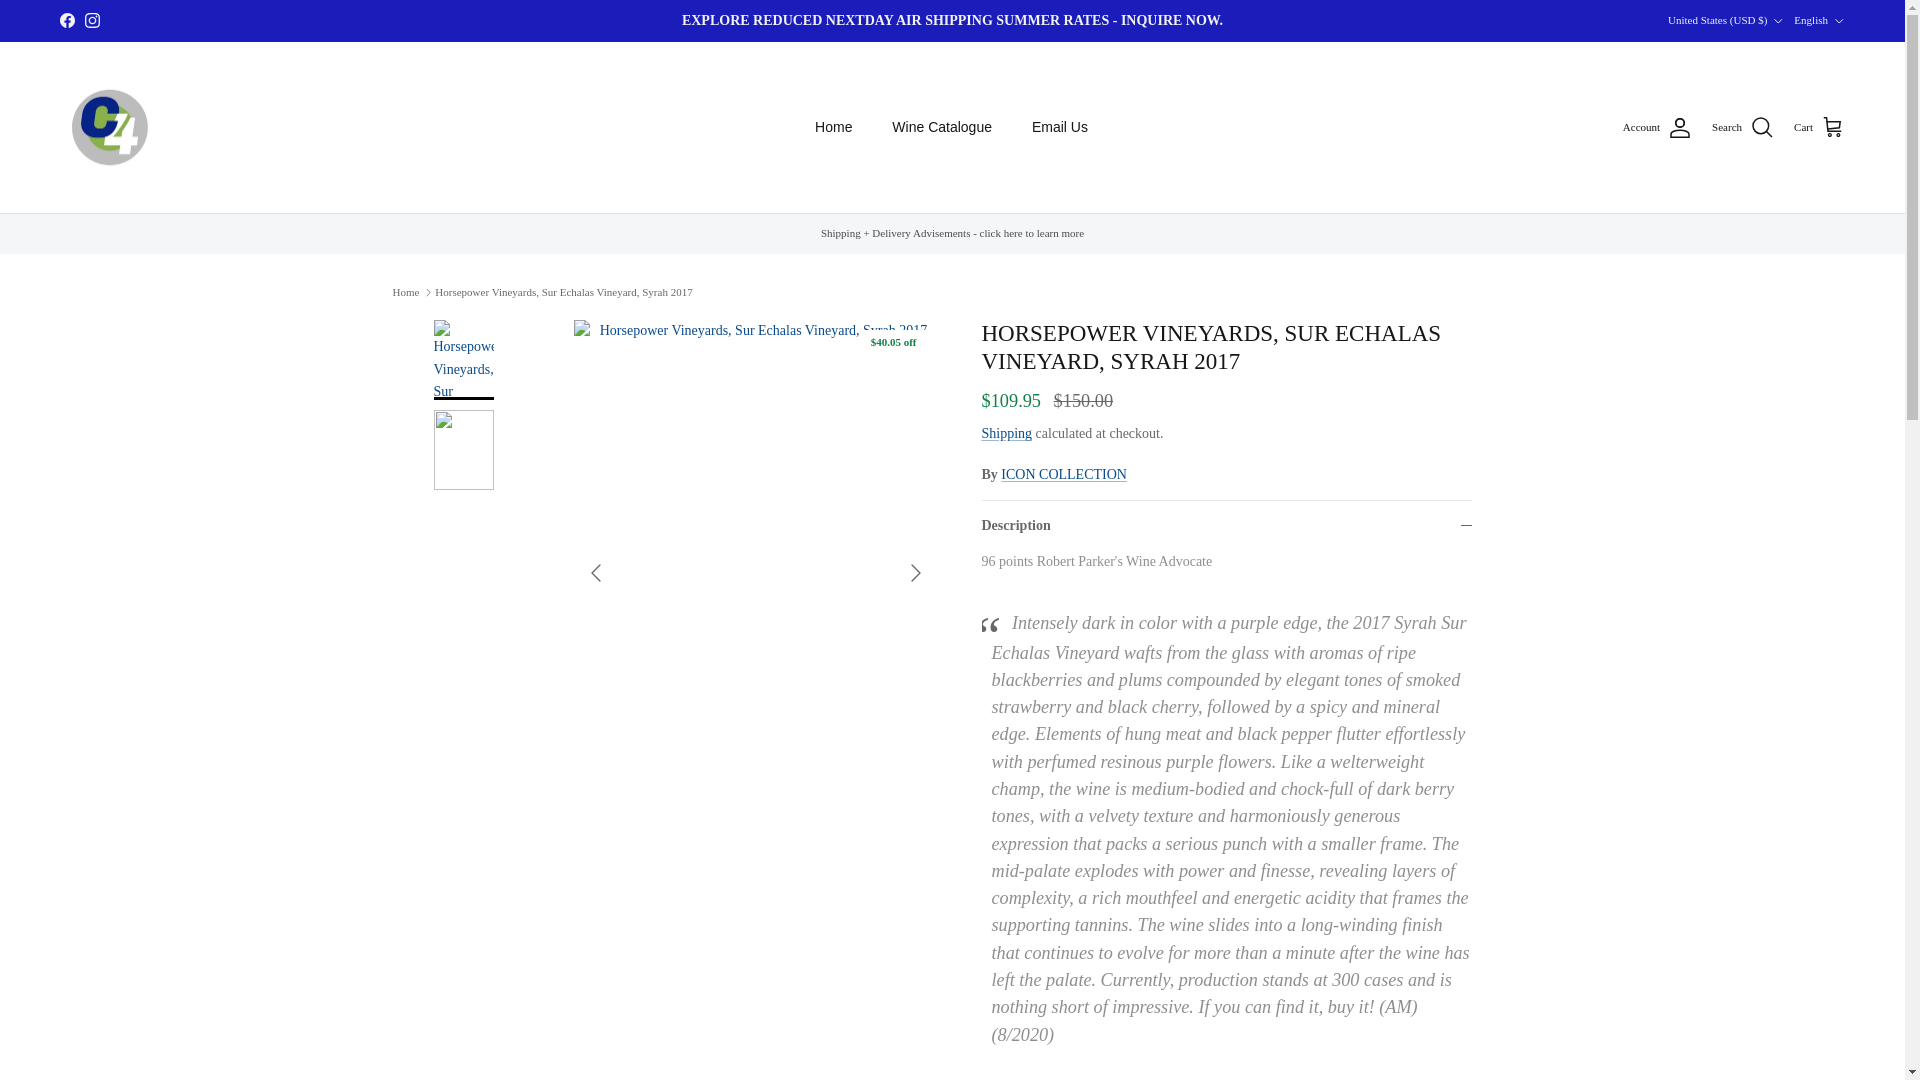 The image size is (1920, 1080). Describe the element at coordinates (92, 20) in the screenshot. I see `Instagram` at that location.